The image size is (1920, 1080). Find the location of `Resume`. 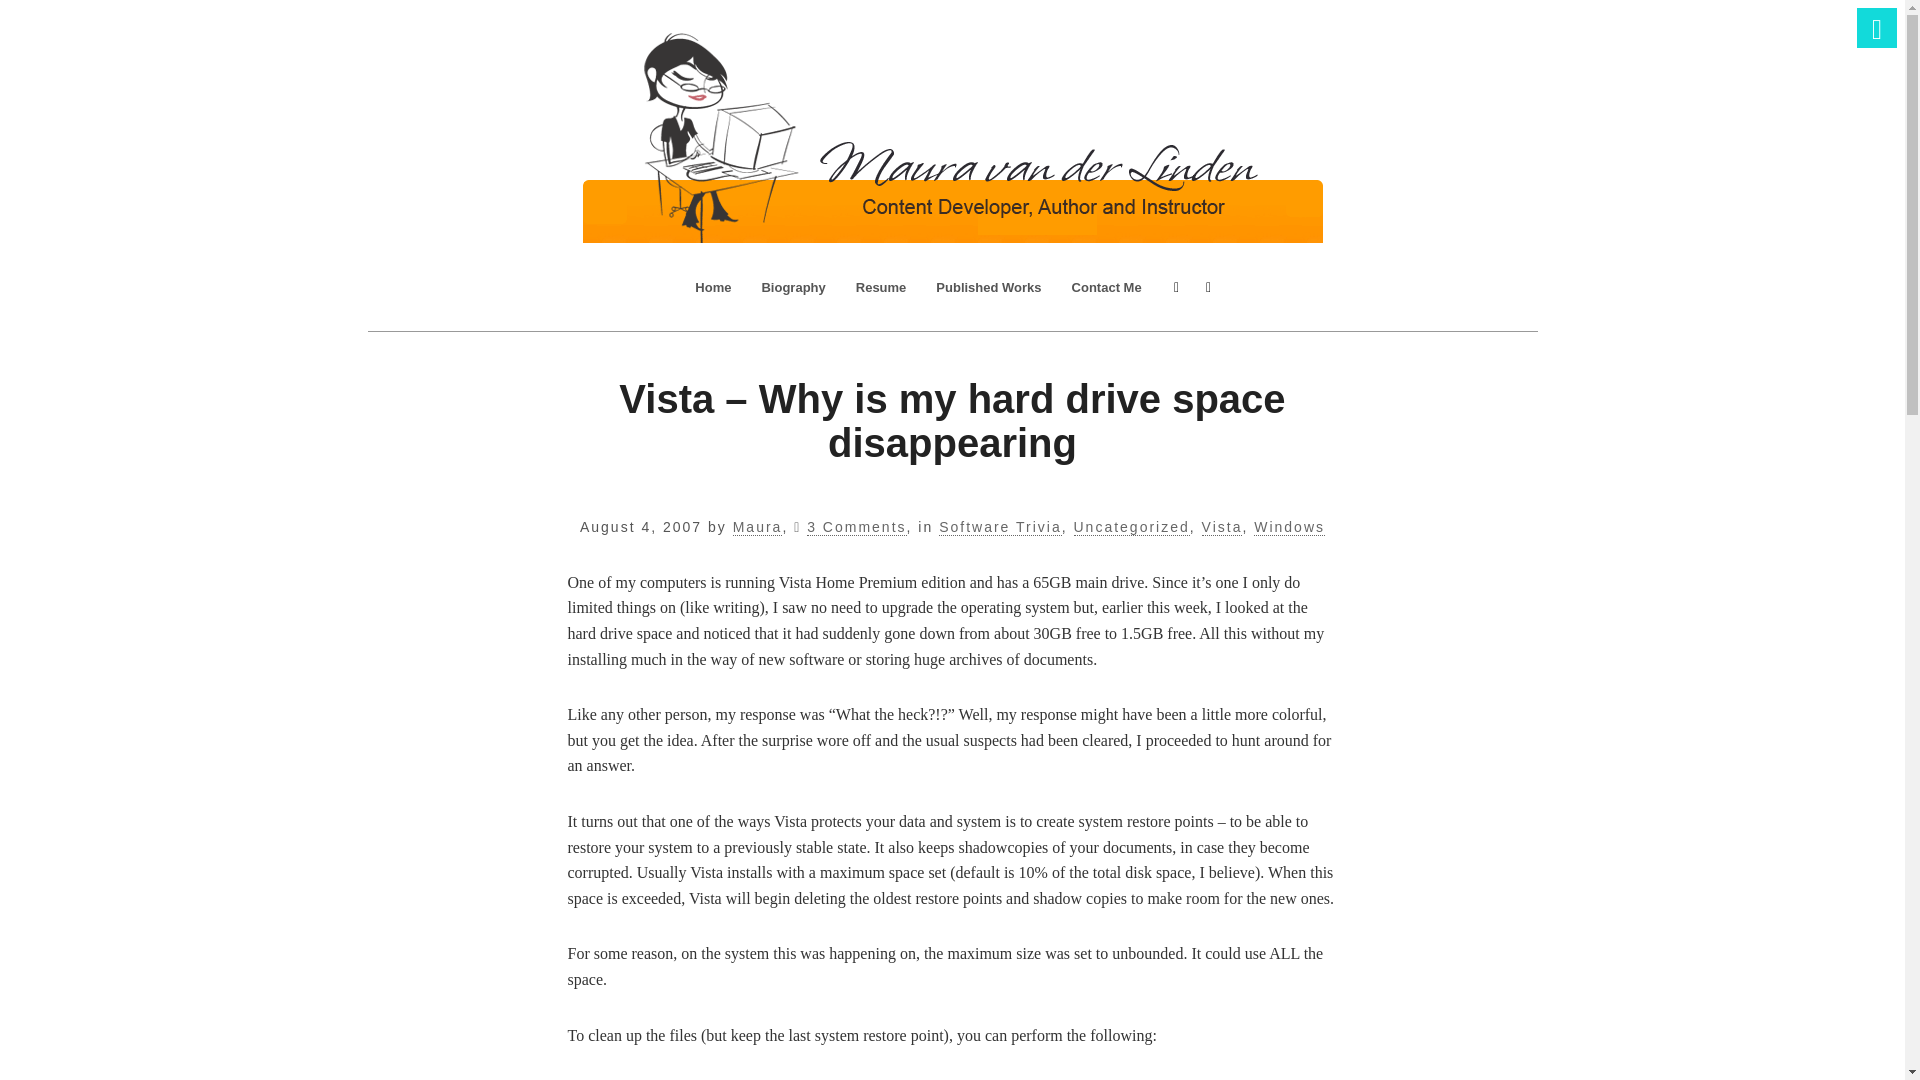

Resume is located at coordinates (880, 288).